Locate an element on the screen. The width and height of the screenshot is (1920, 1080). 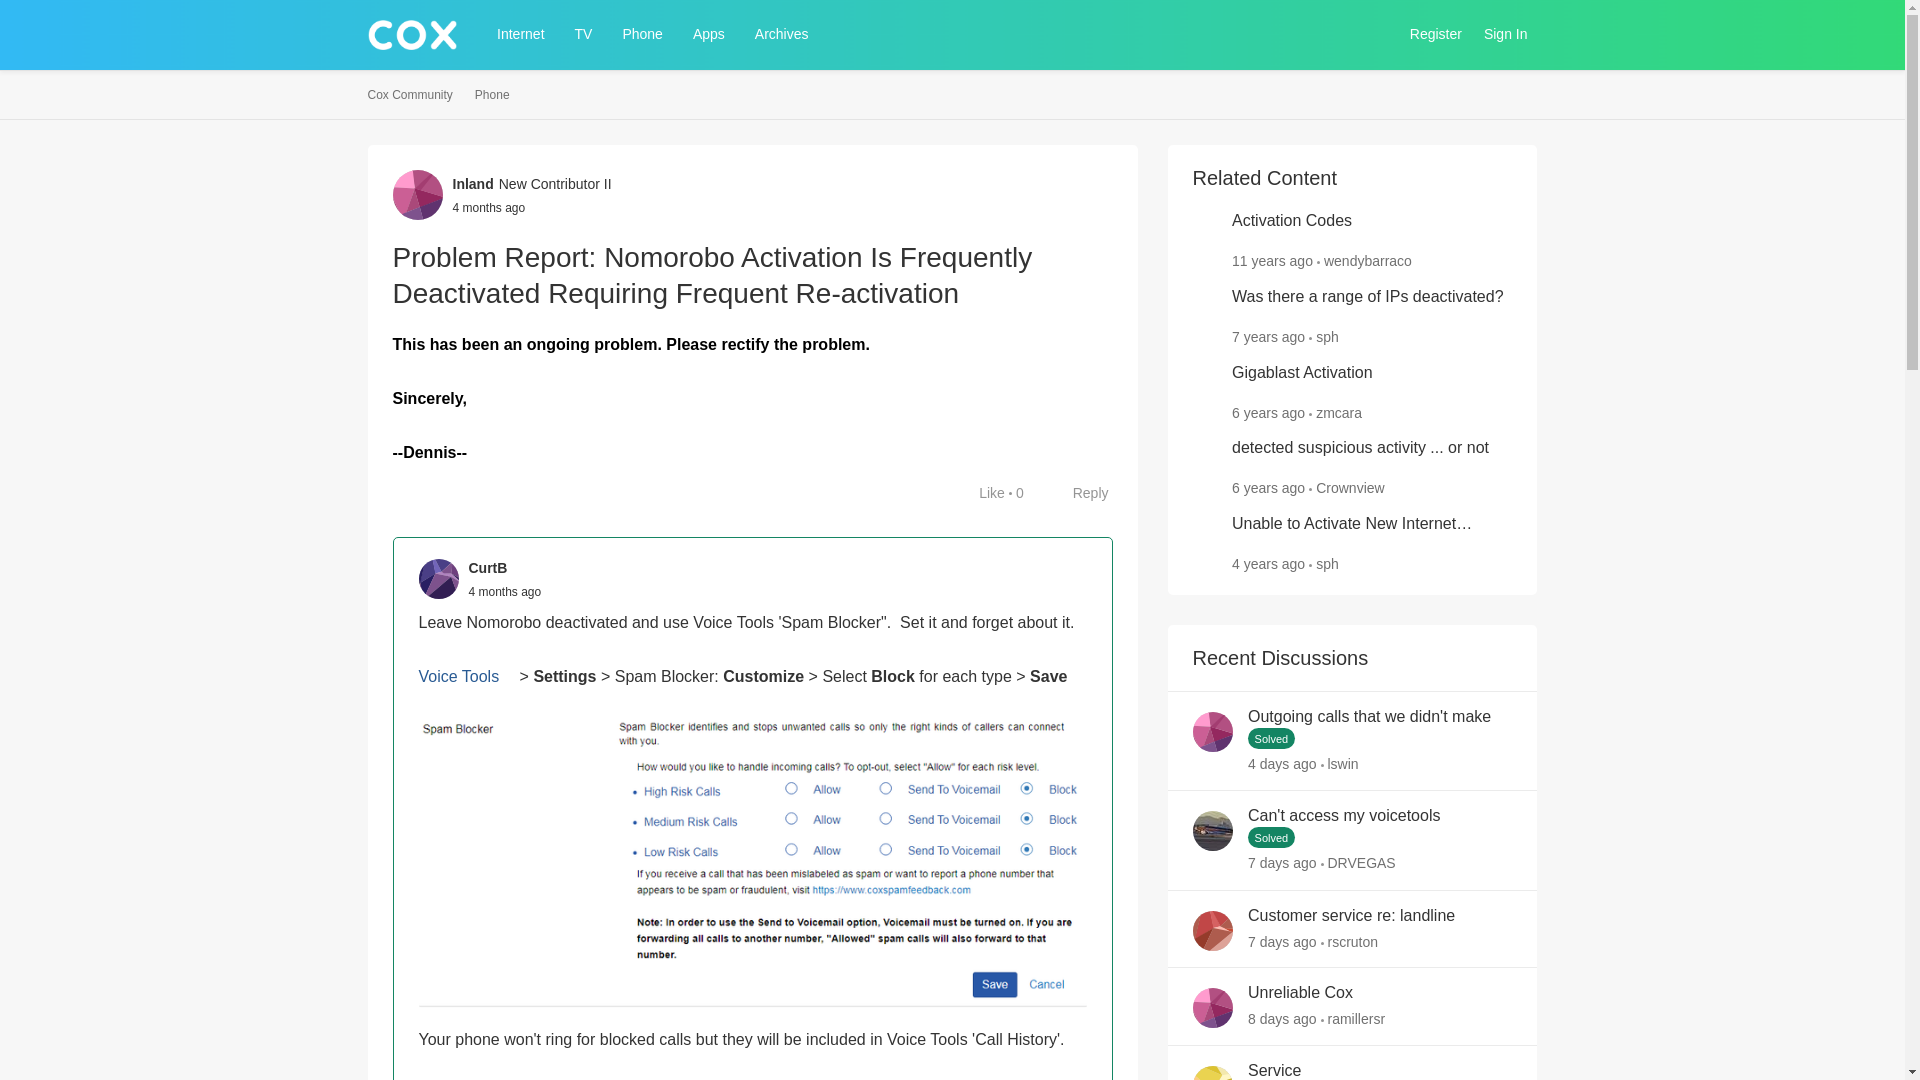
August 17, 2020 at 3:52 AM is located at coordinates (1268, 564).